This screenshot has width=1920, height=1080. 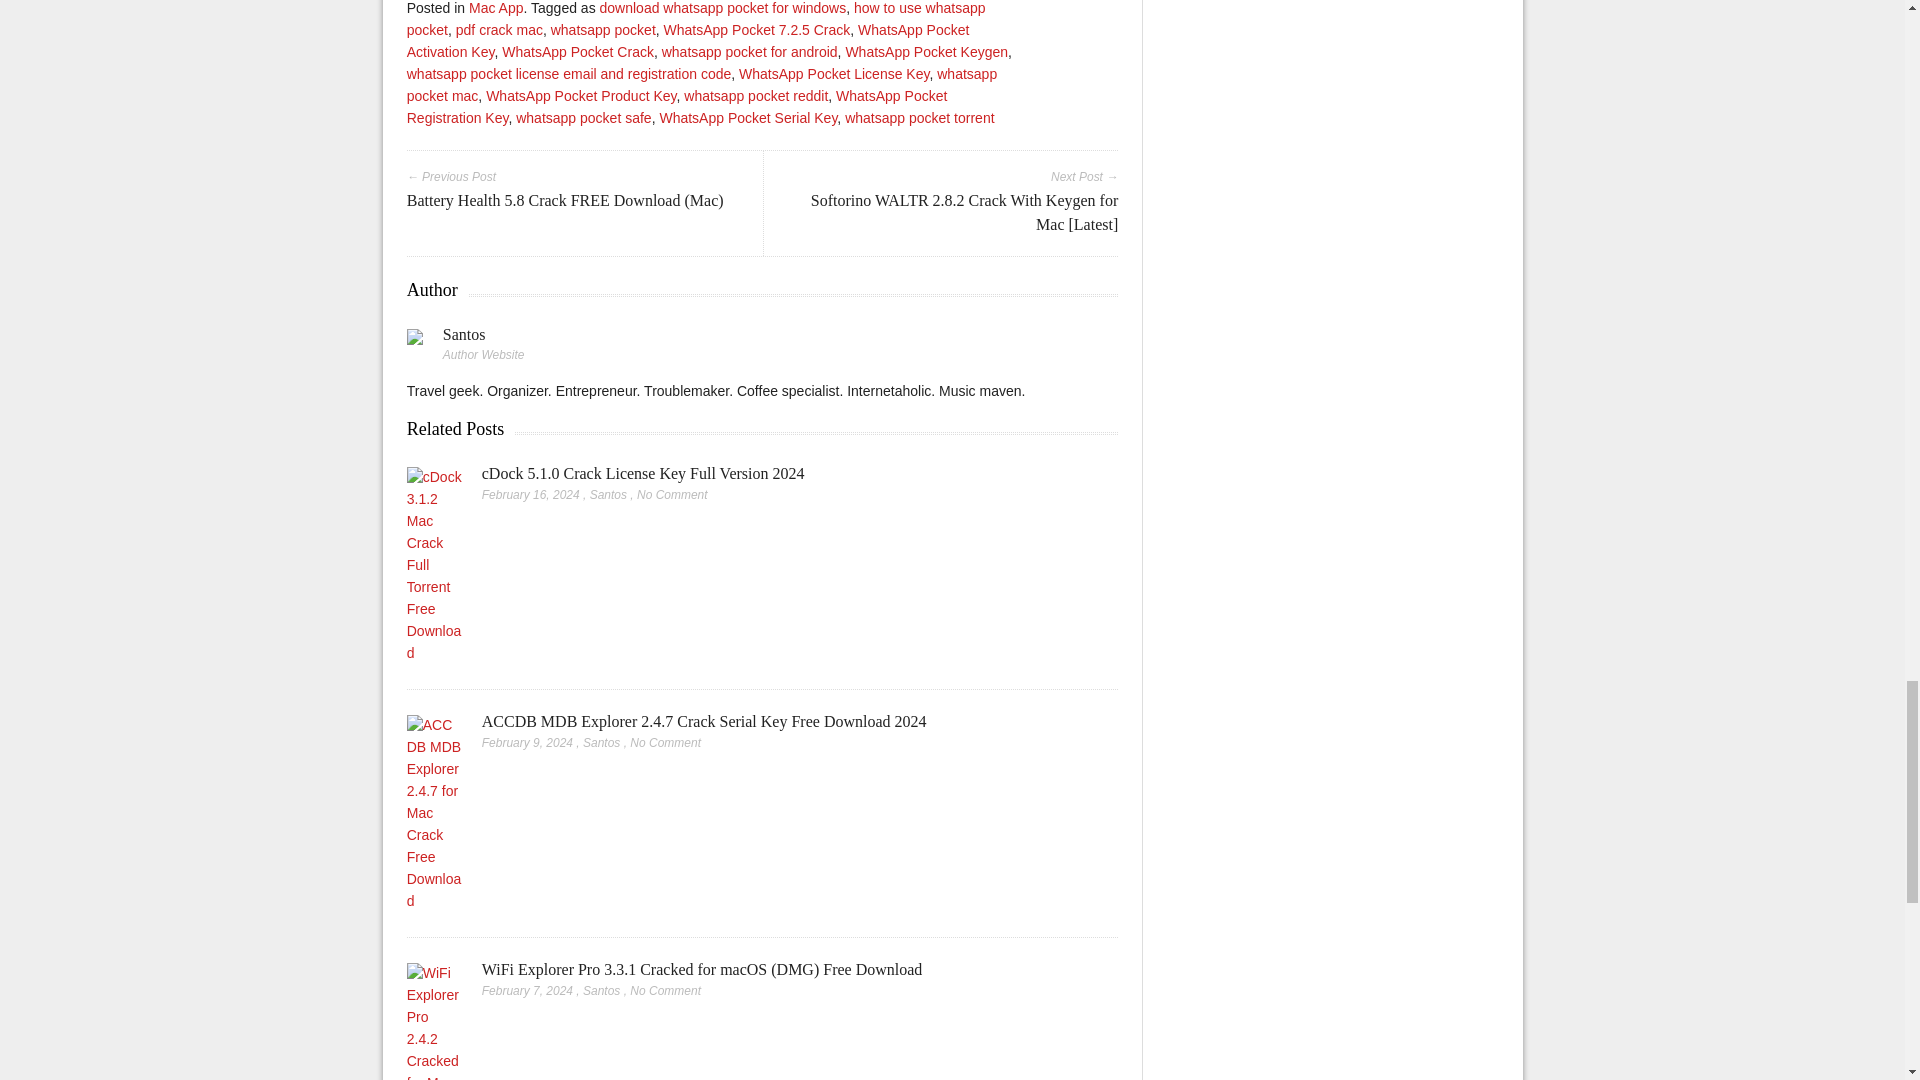 What do you see at coordinates (702, 84) in the screenshot?
I see `whatsapp pocket mac` at bounding box center [702, 84].